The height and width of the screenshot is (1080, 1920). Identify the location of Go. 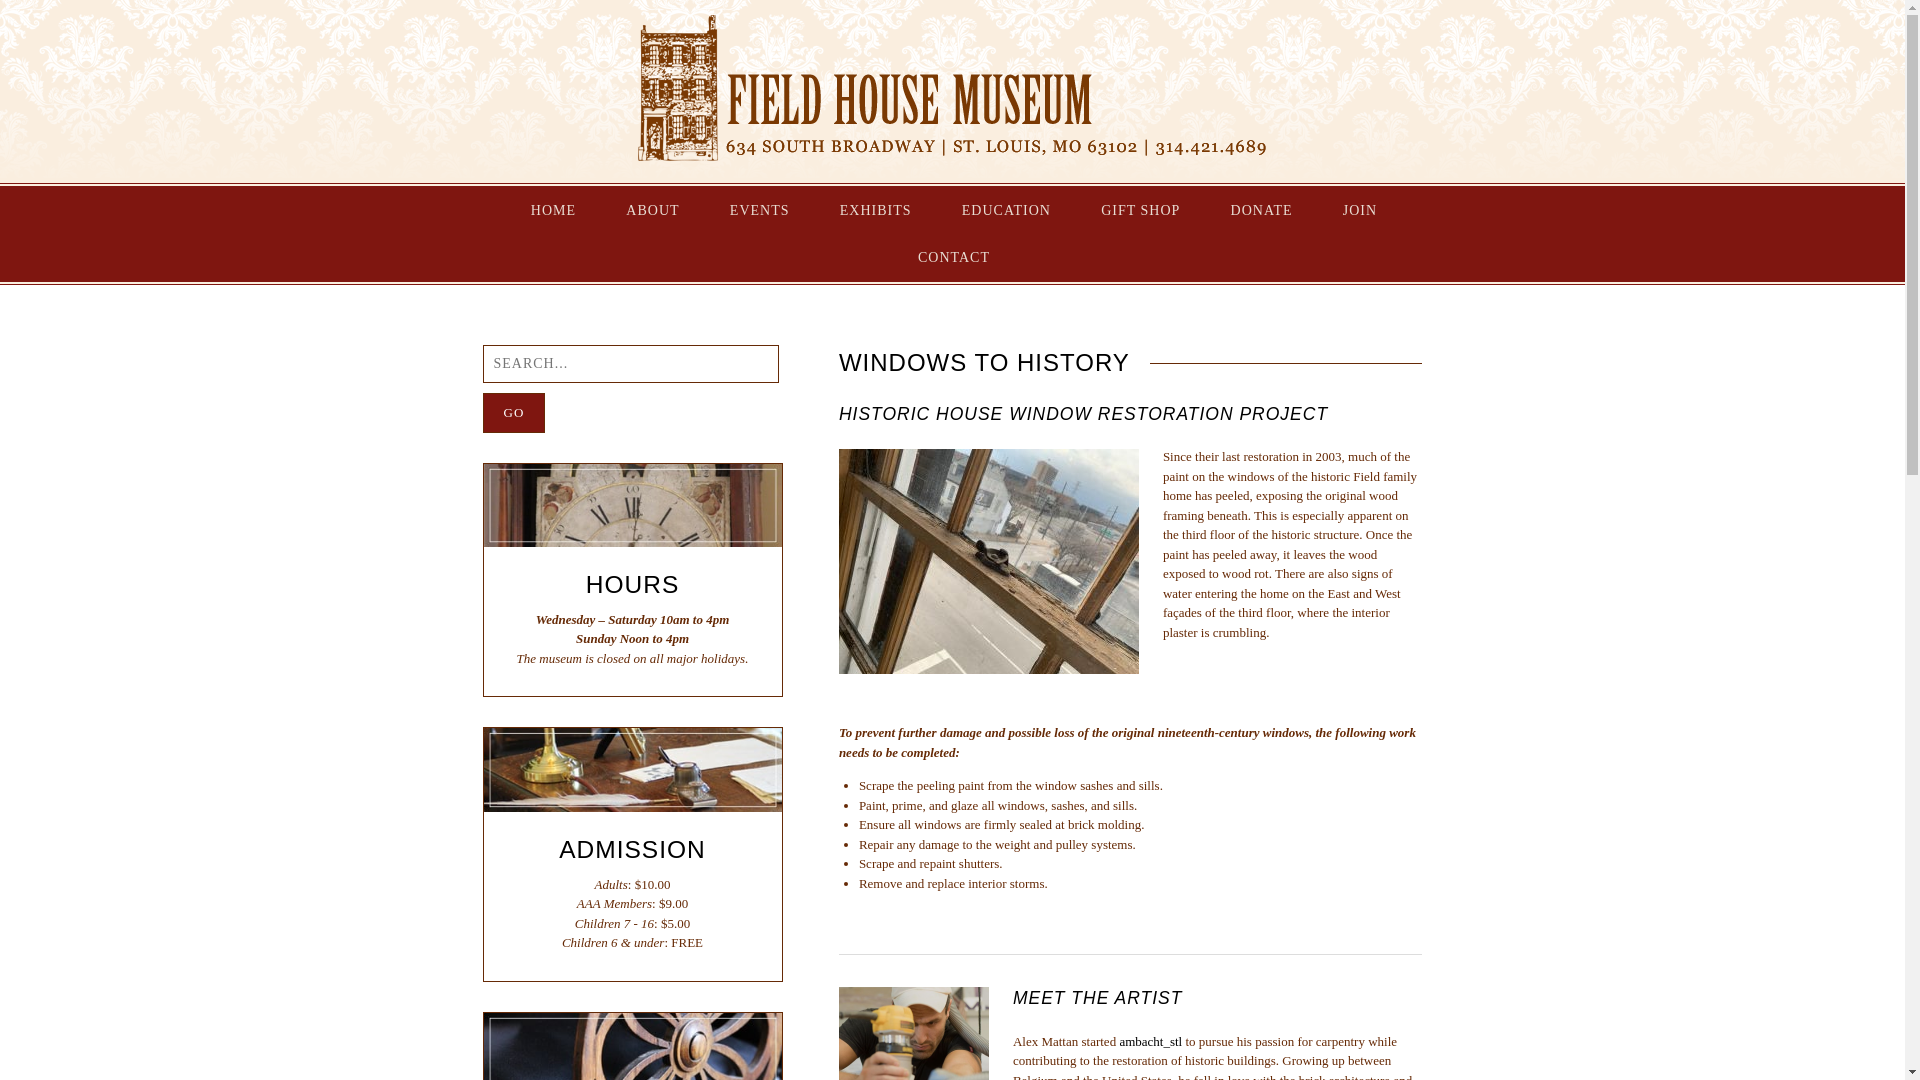
(513, 413).